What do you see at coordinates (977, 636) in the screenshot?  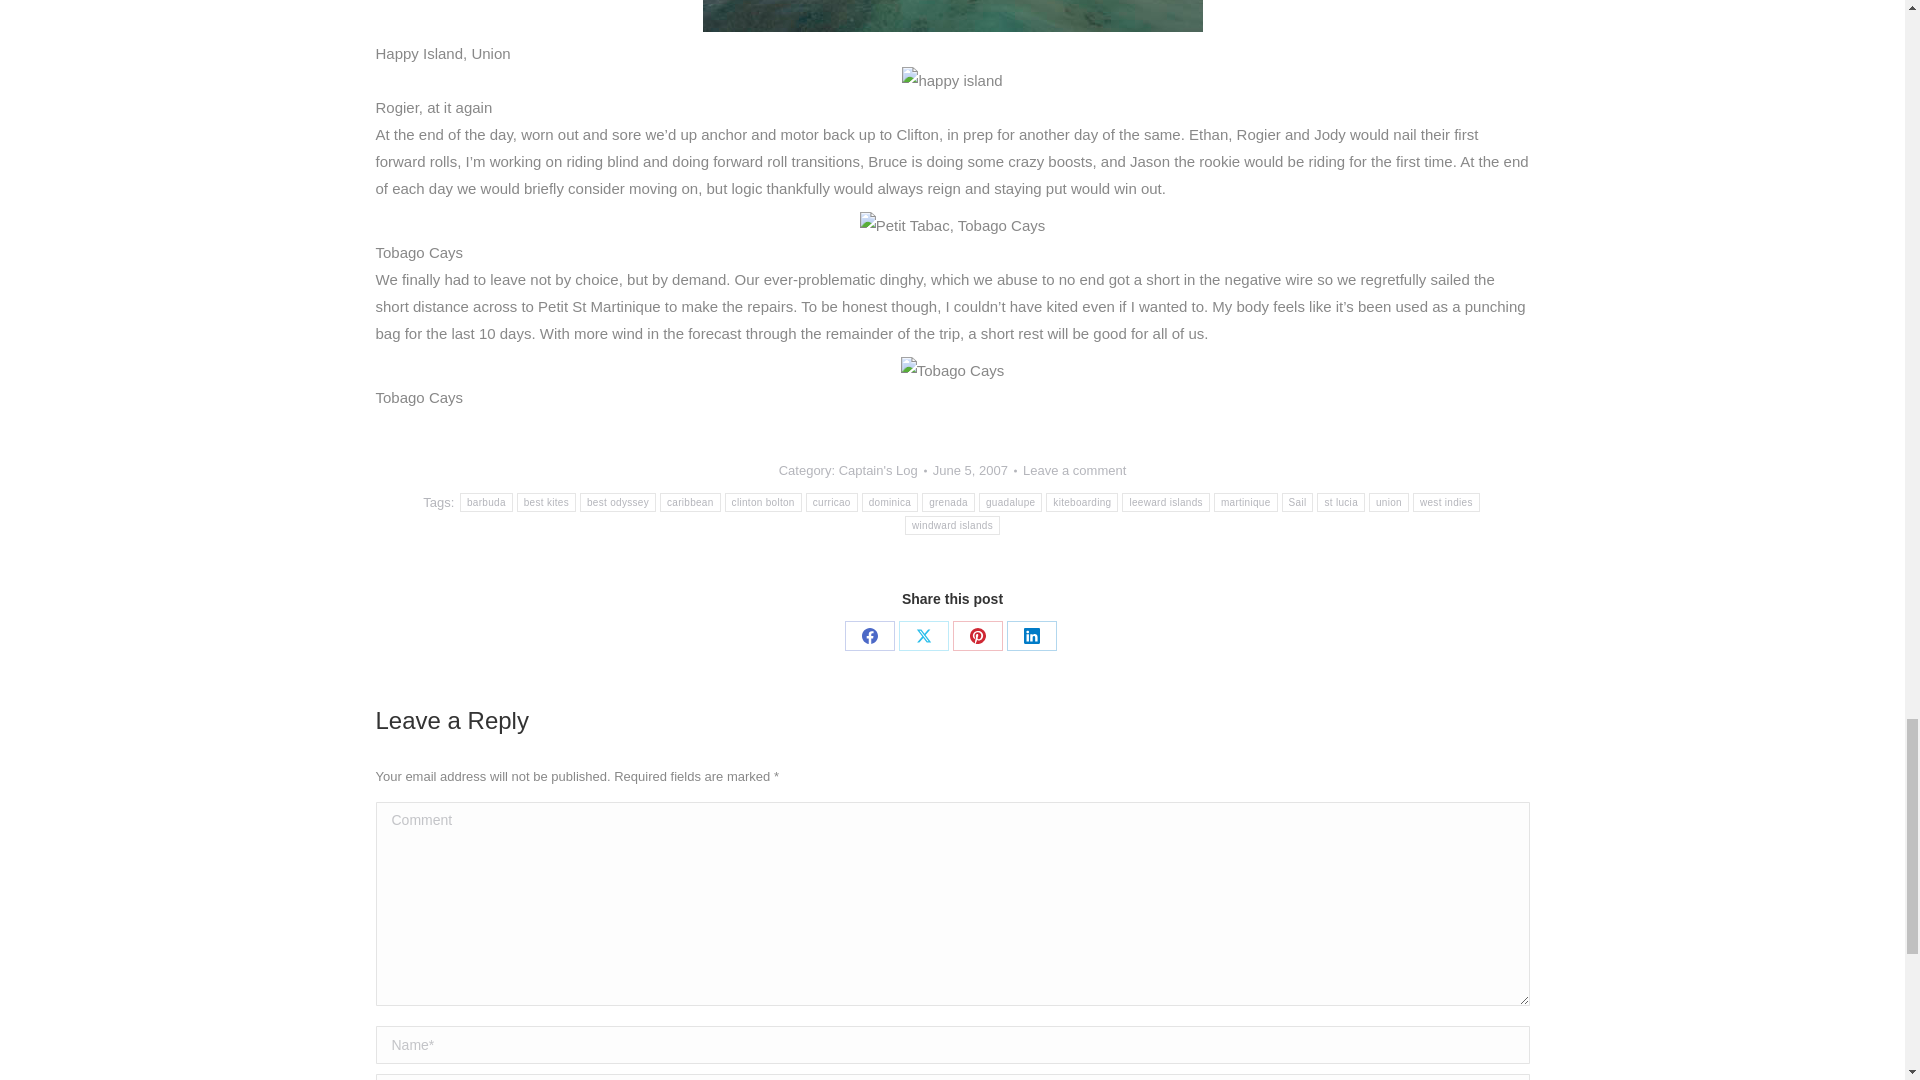 I see `Pinterest` at bounding box center [977, 636].